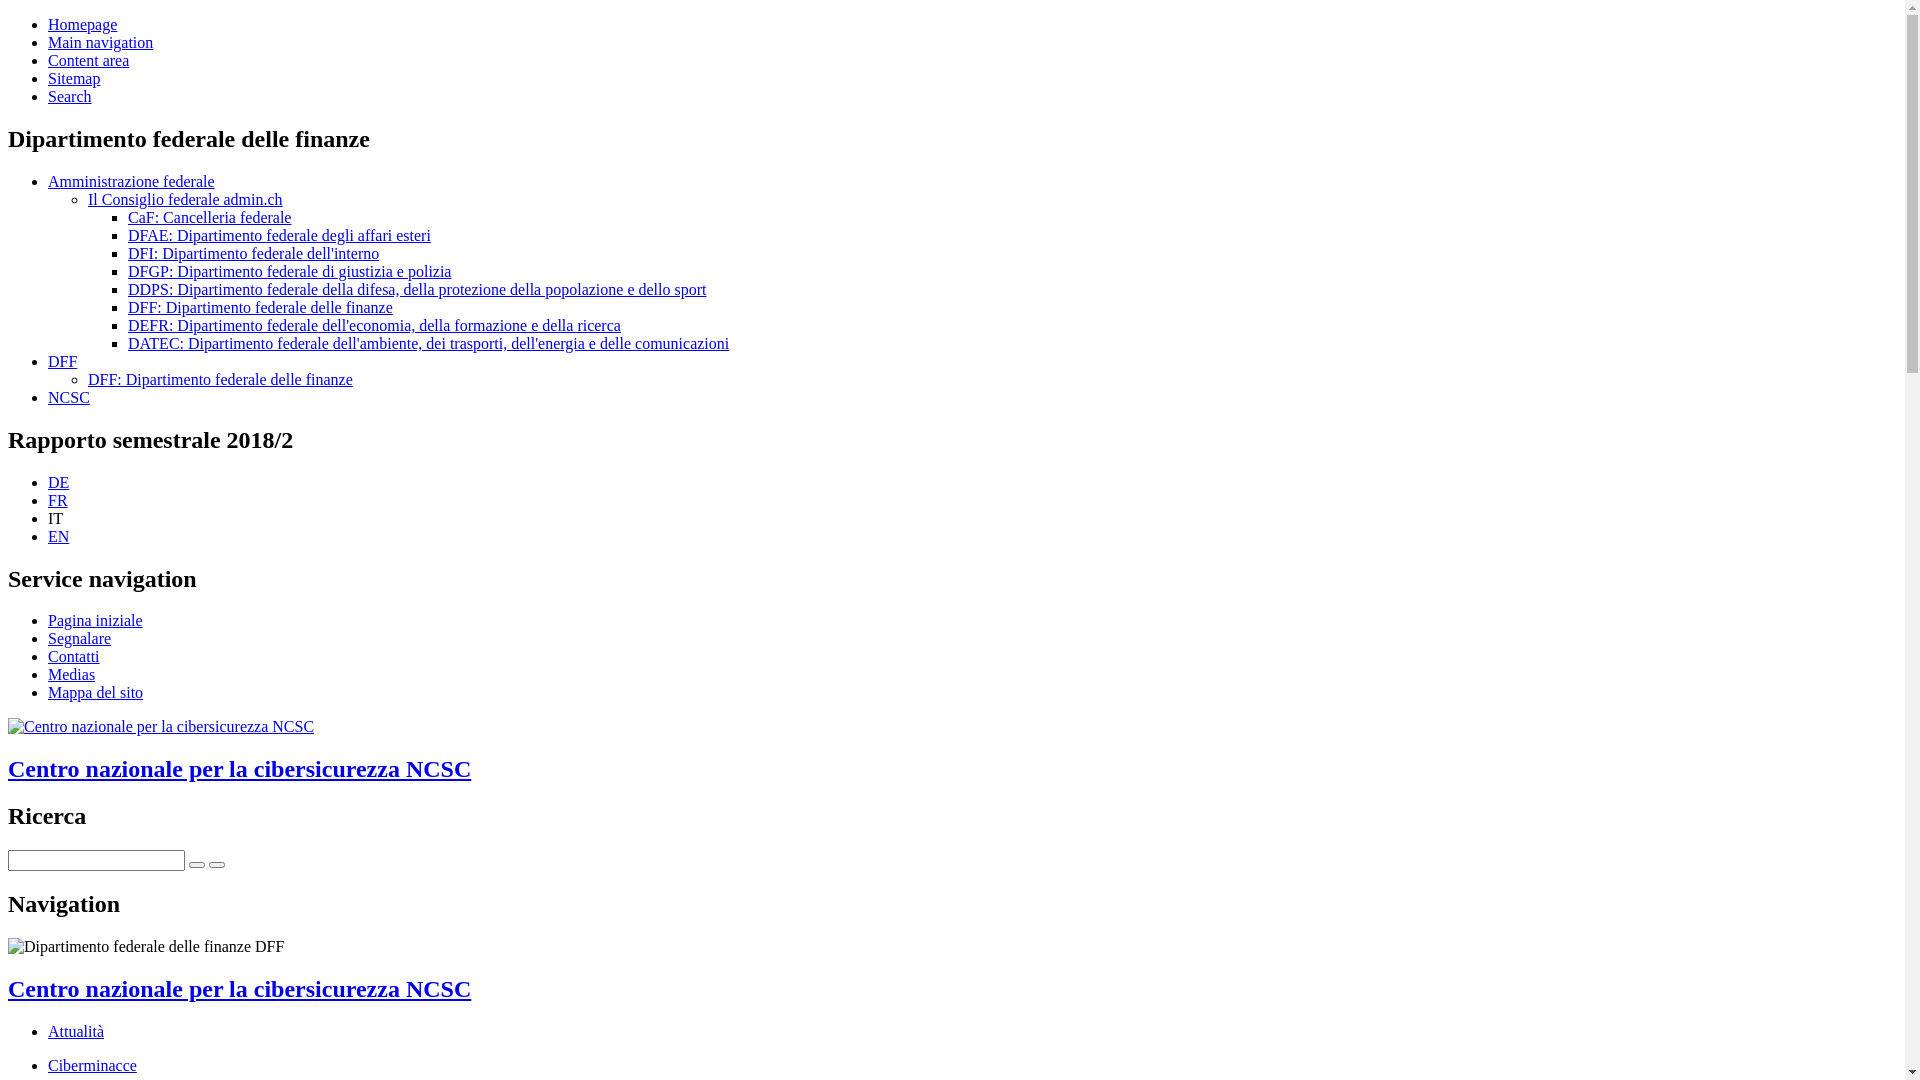  Describe the element at coordinates (56, 518) in the screenshot. I see `IT` at that location.